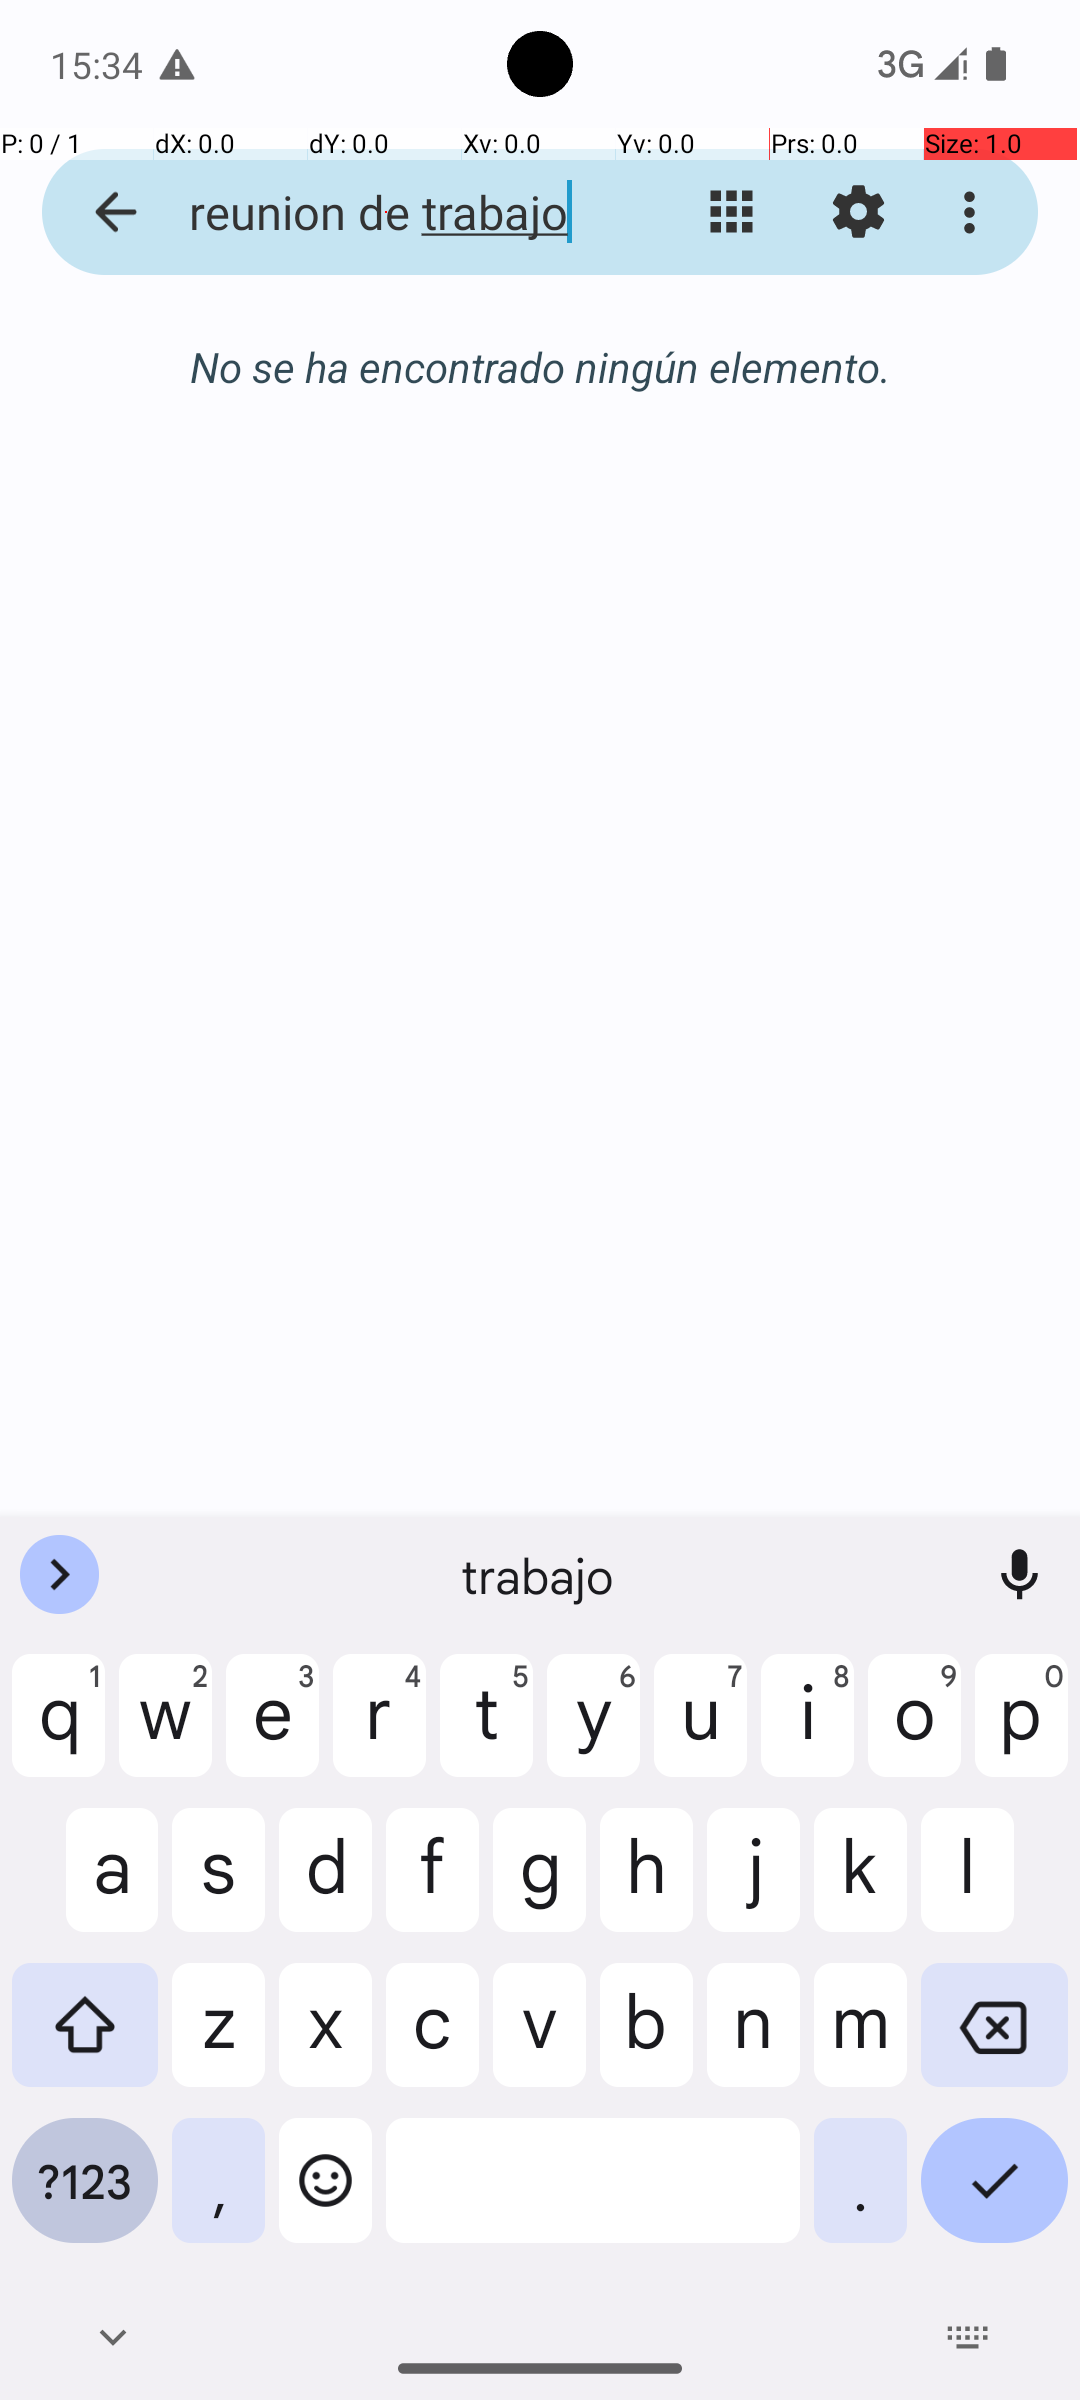 This screenshot has width=1080, height=2400. What do you see at coordinates (540, 1575) in the screenshot?
I see `trabajo` at bounding box center [540, 1575].